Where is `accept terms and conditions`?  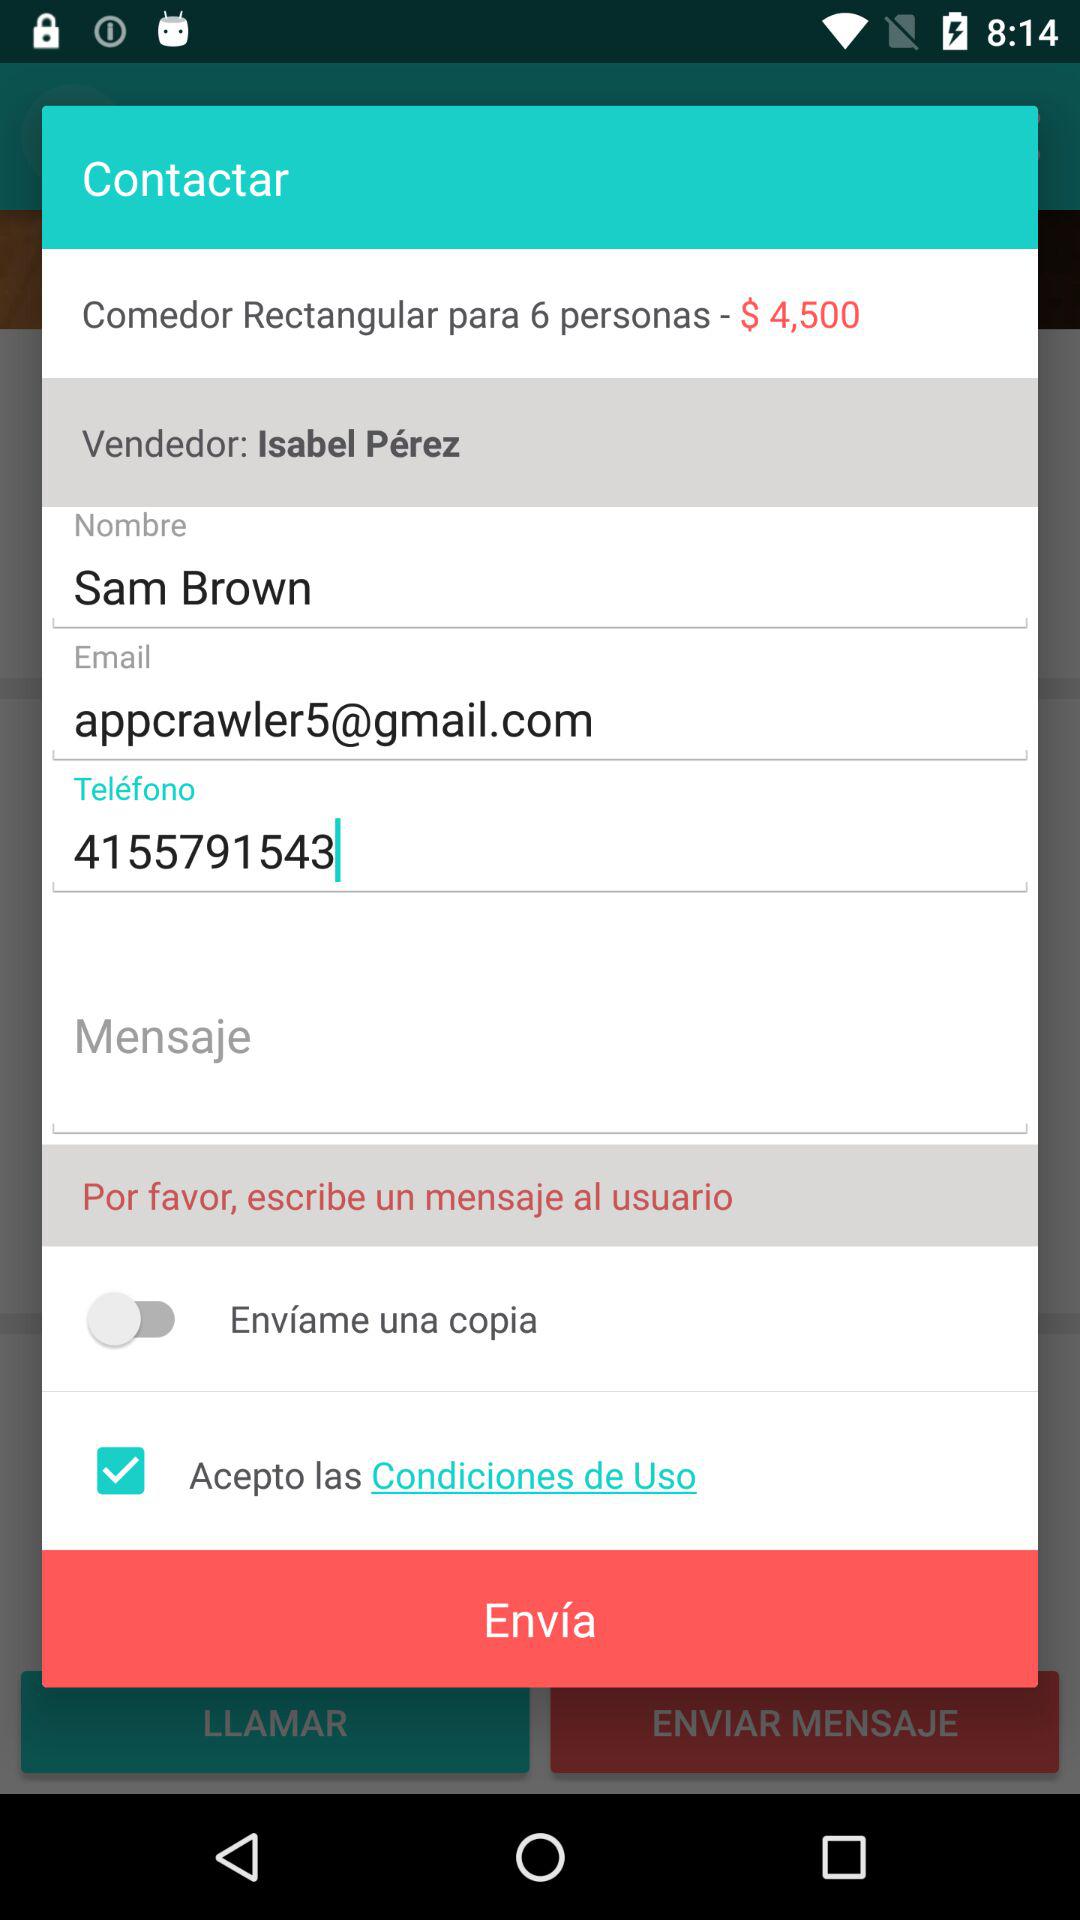 accept terms and conditions is located at coordinates (120, 1470).